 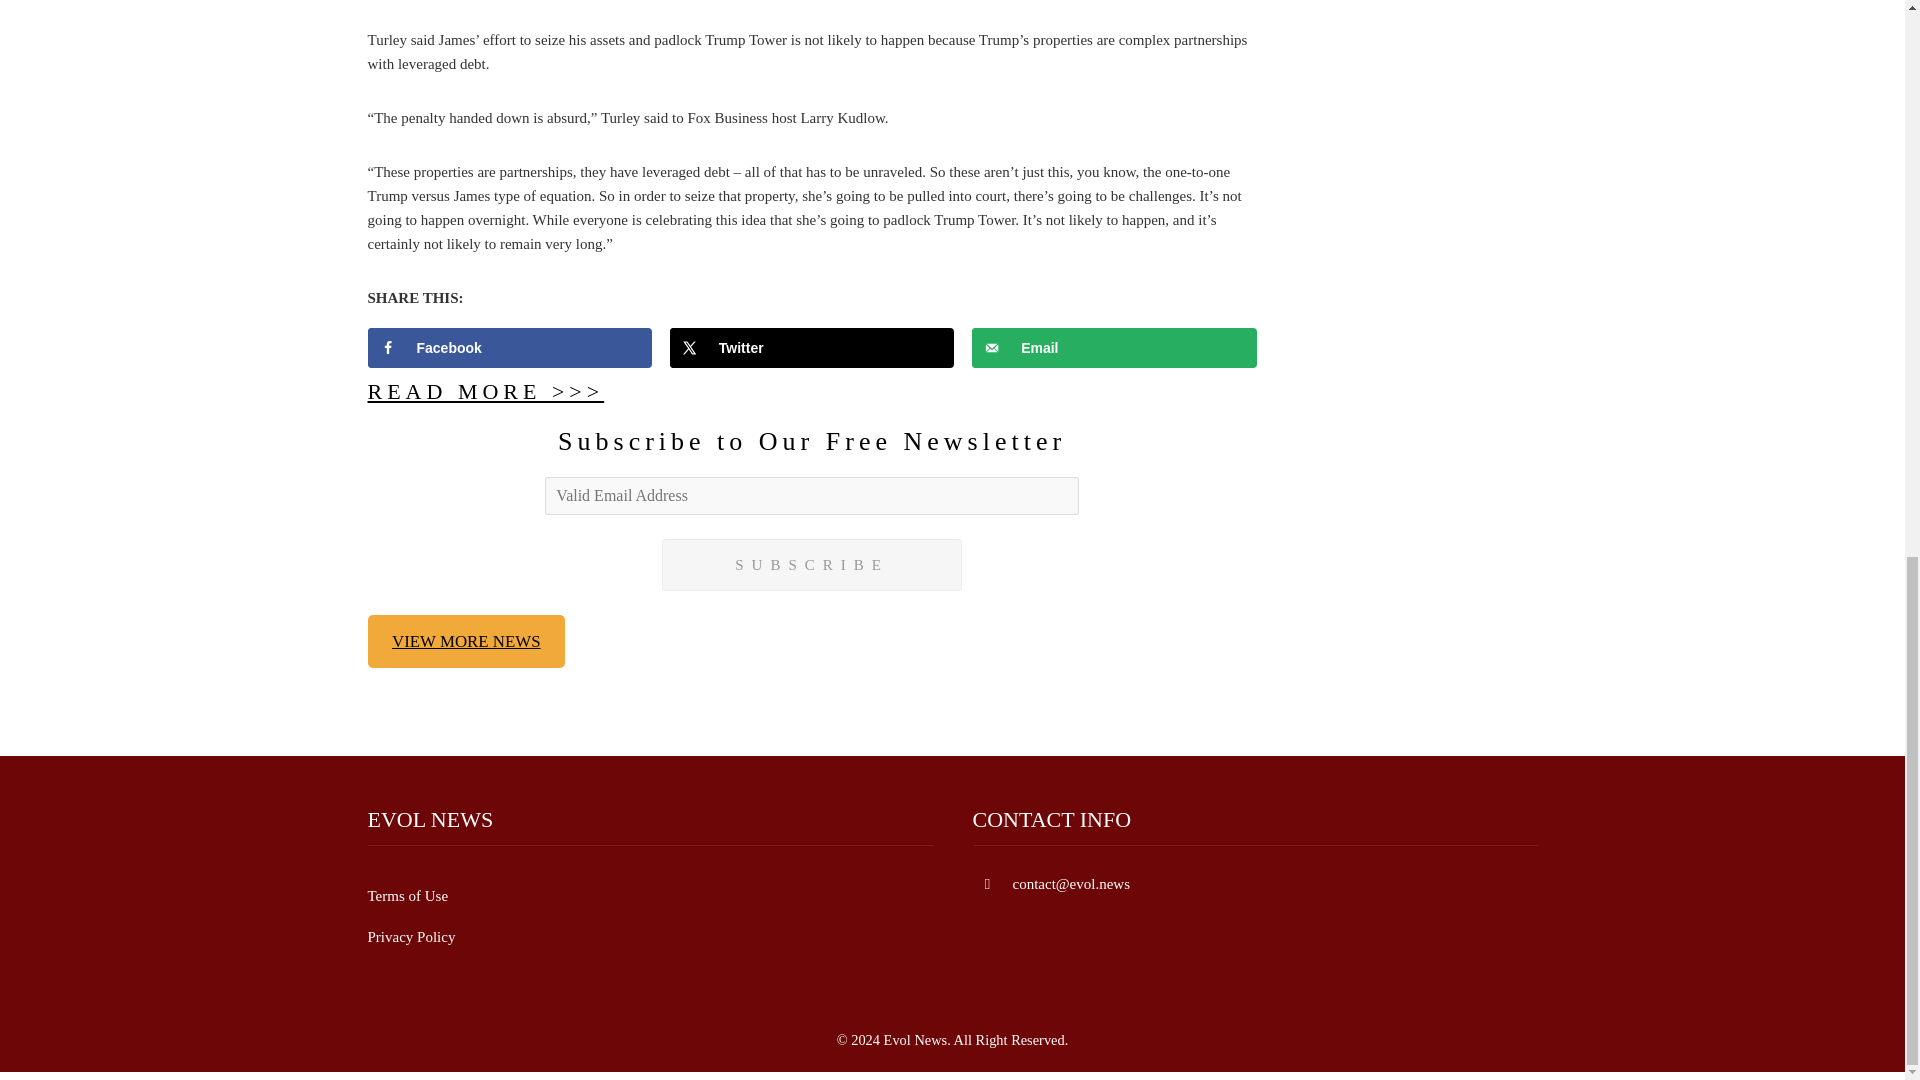 I want to click on Privacy Policy, so click(x=412, y=936).